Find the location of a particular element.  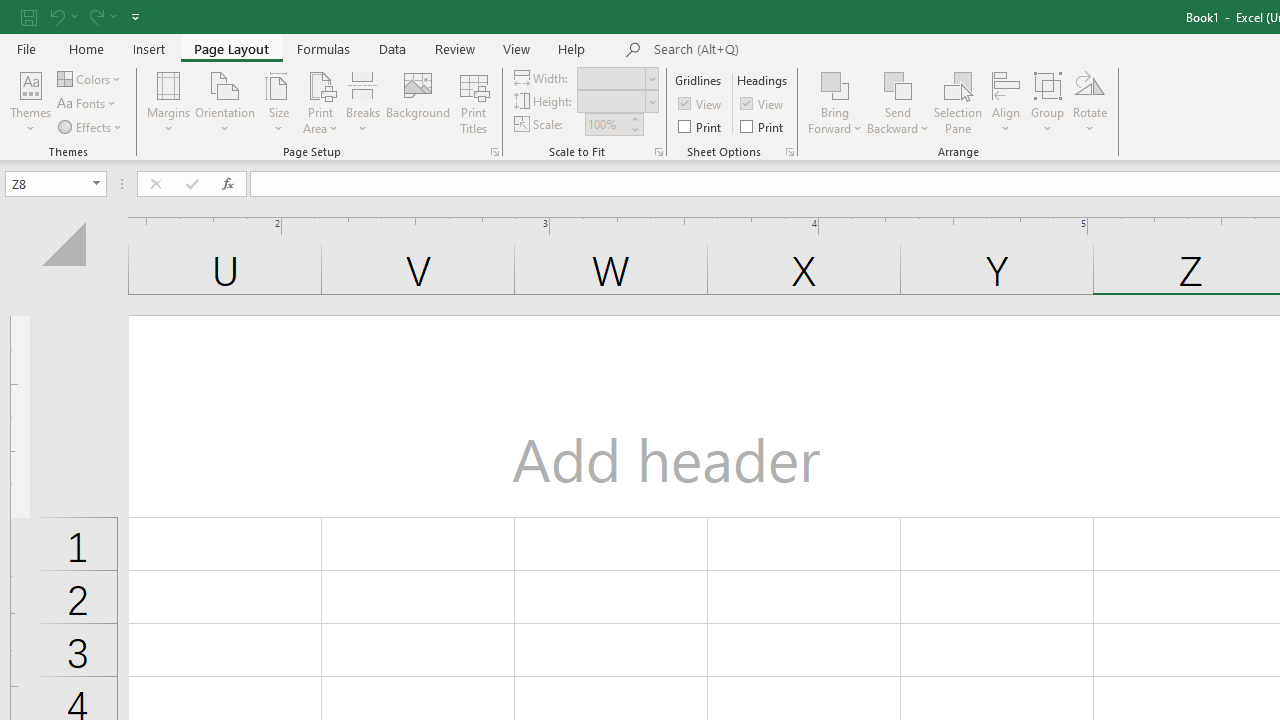

Formulas is located at coordinates (323, 48).